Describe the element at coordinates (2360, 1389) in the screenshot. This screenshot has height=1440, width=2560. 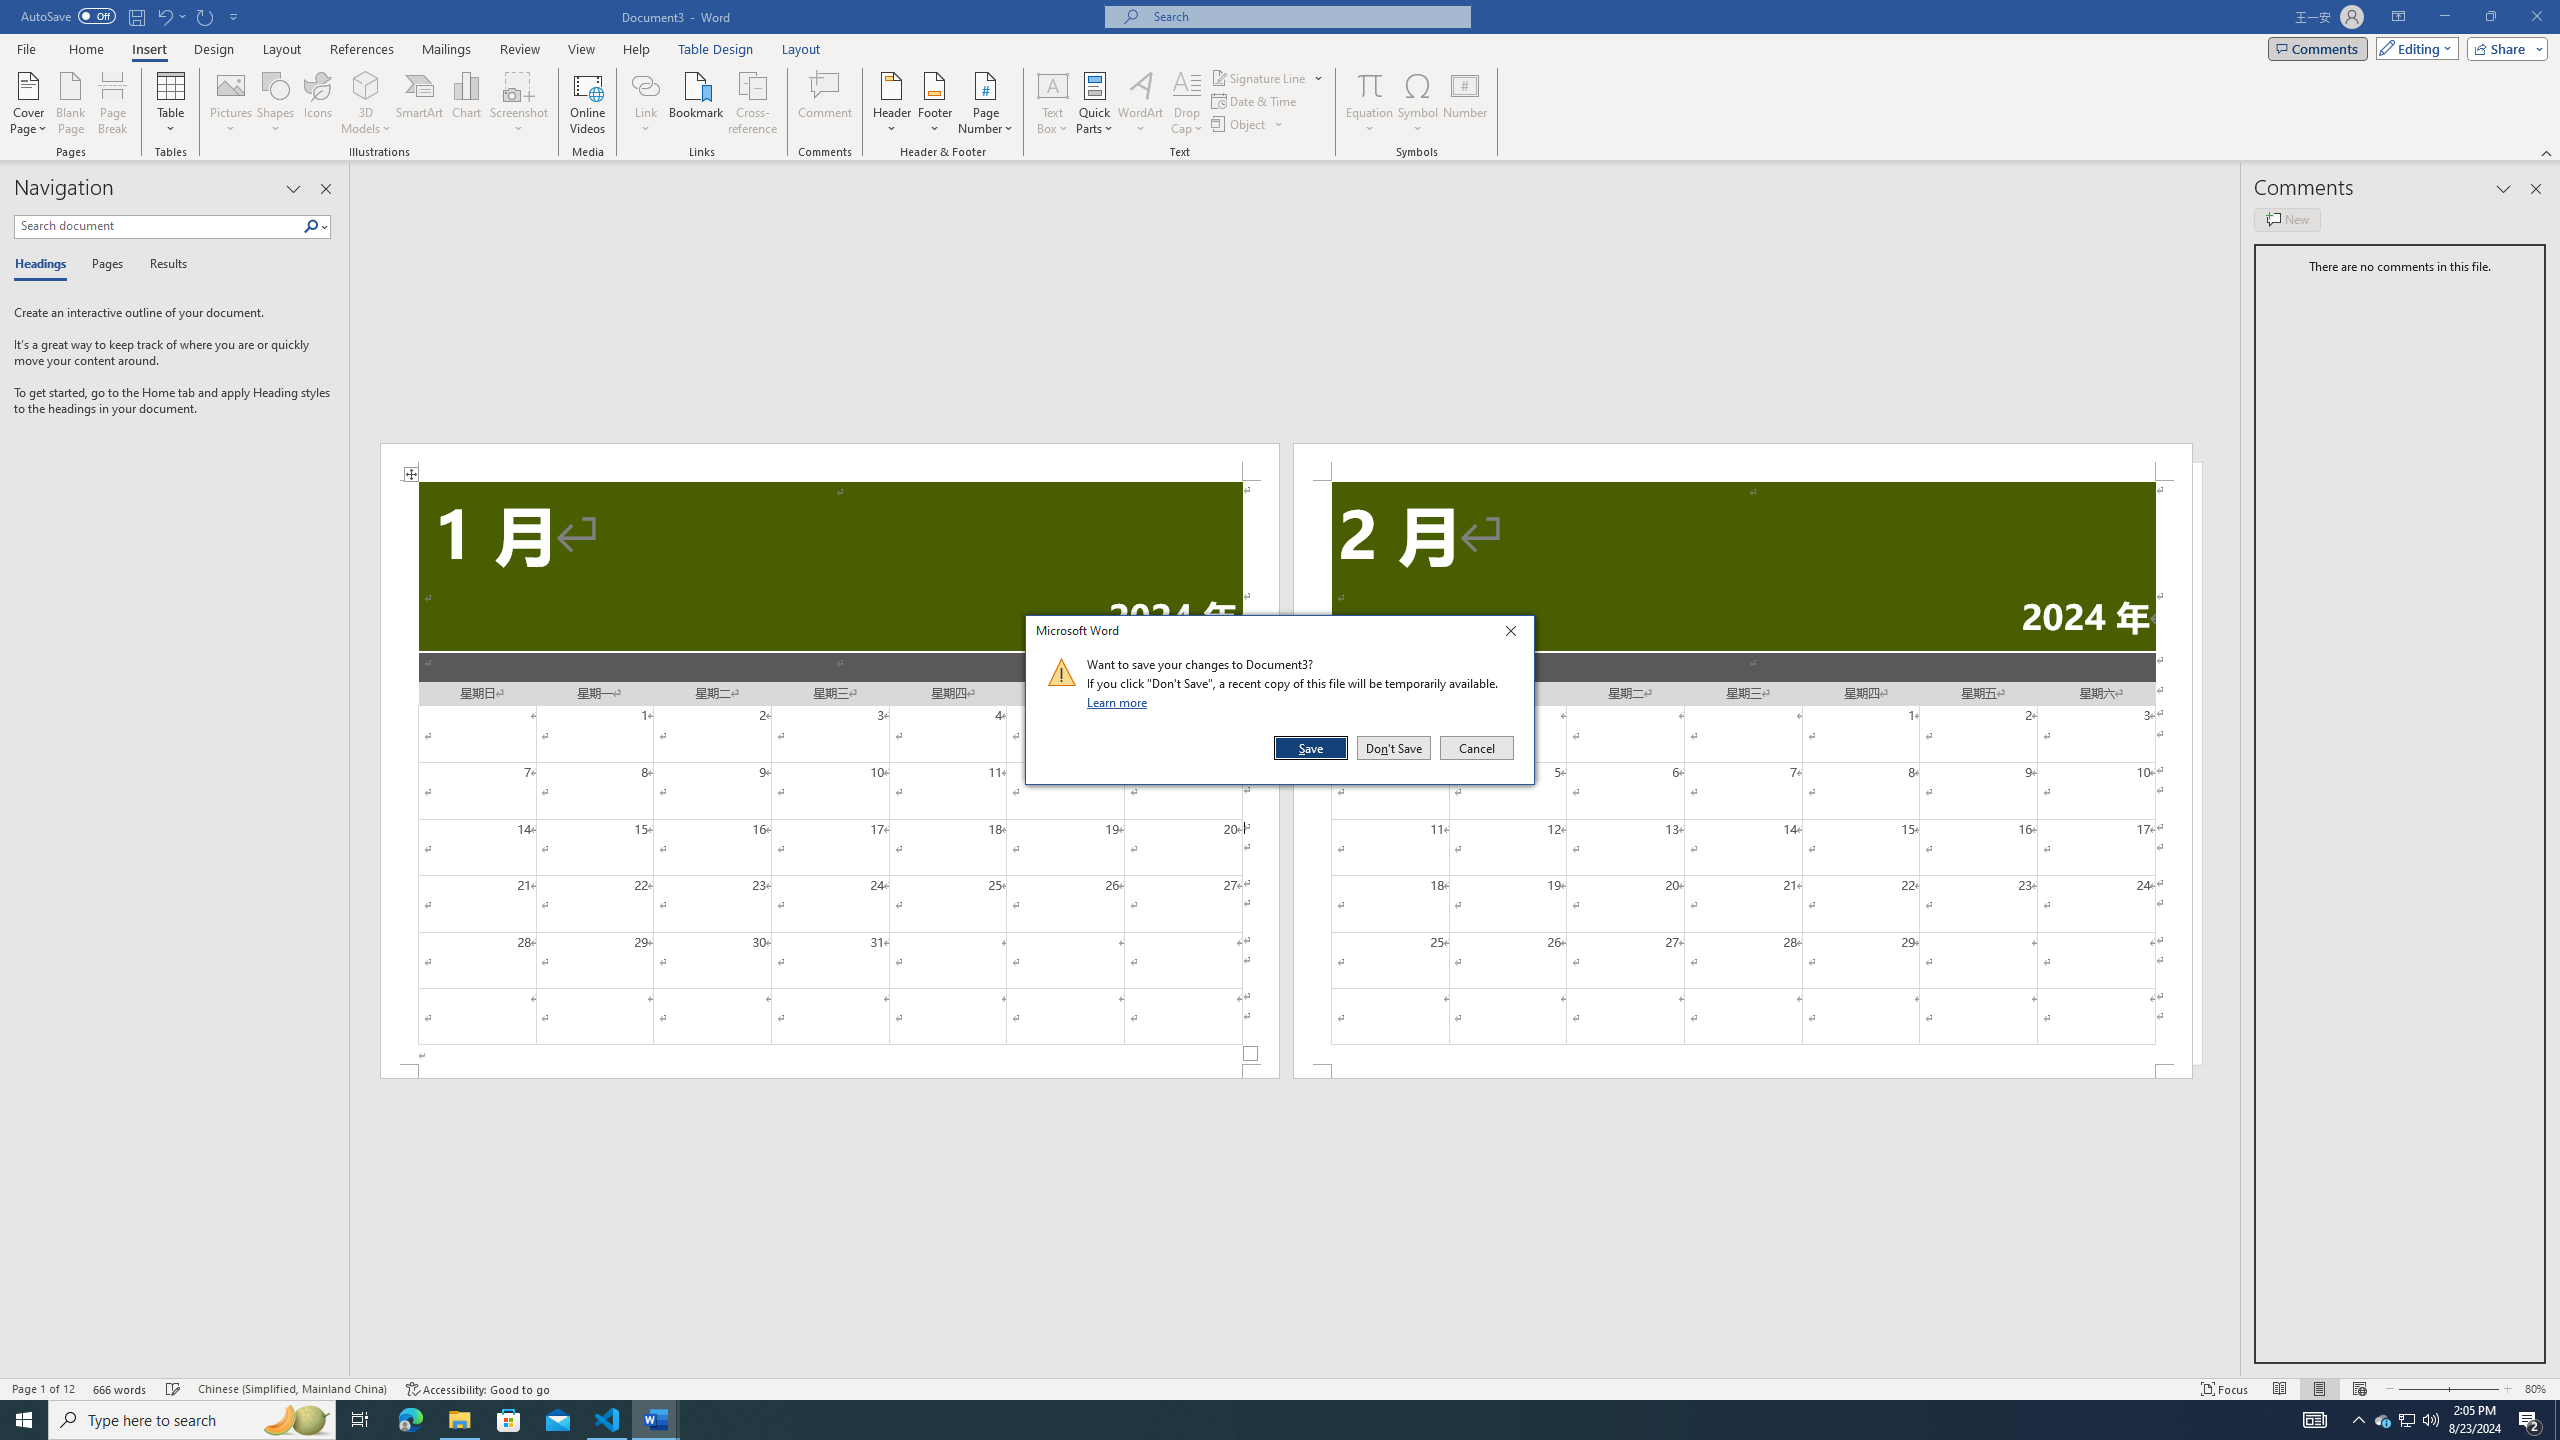
I see `Web Layout` at that location.